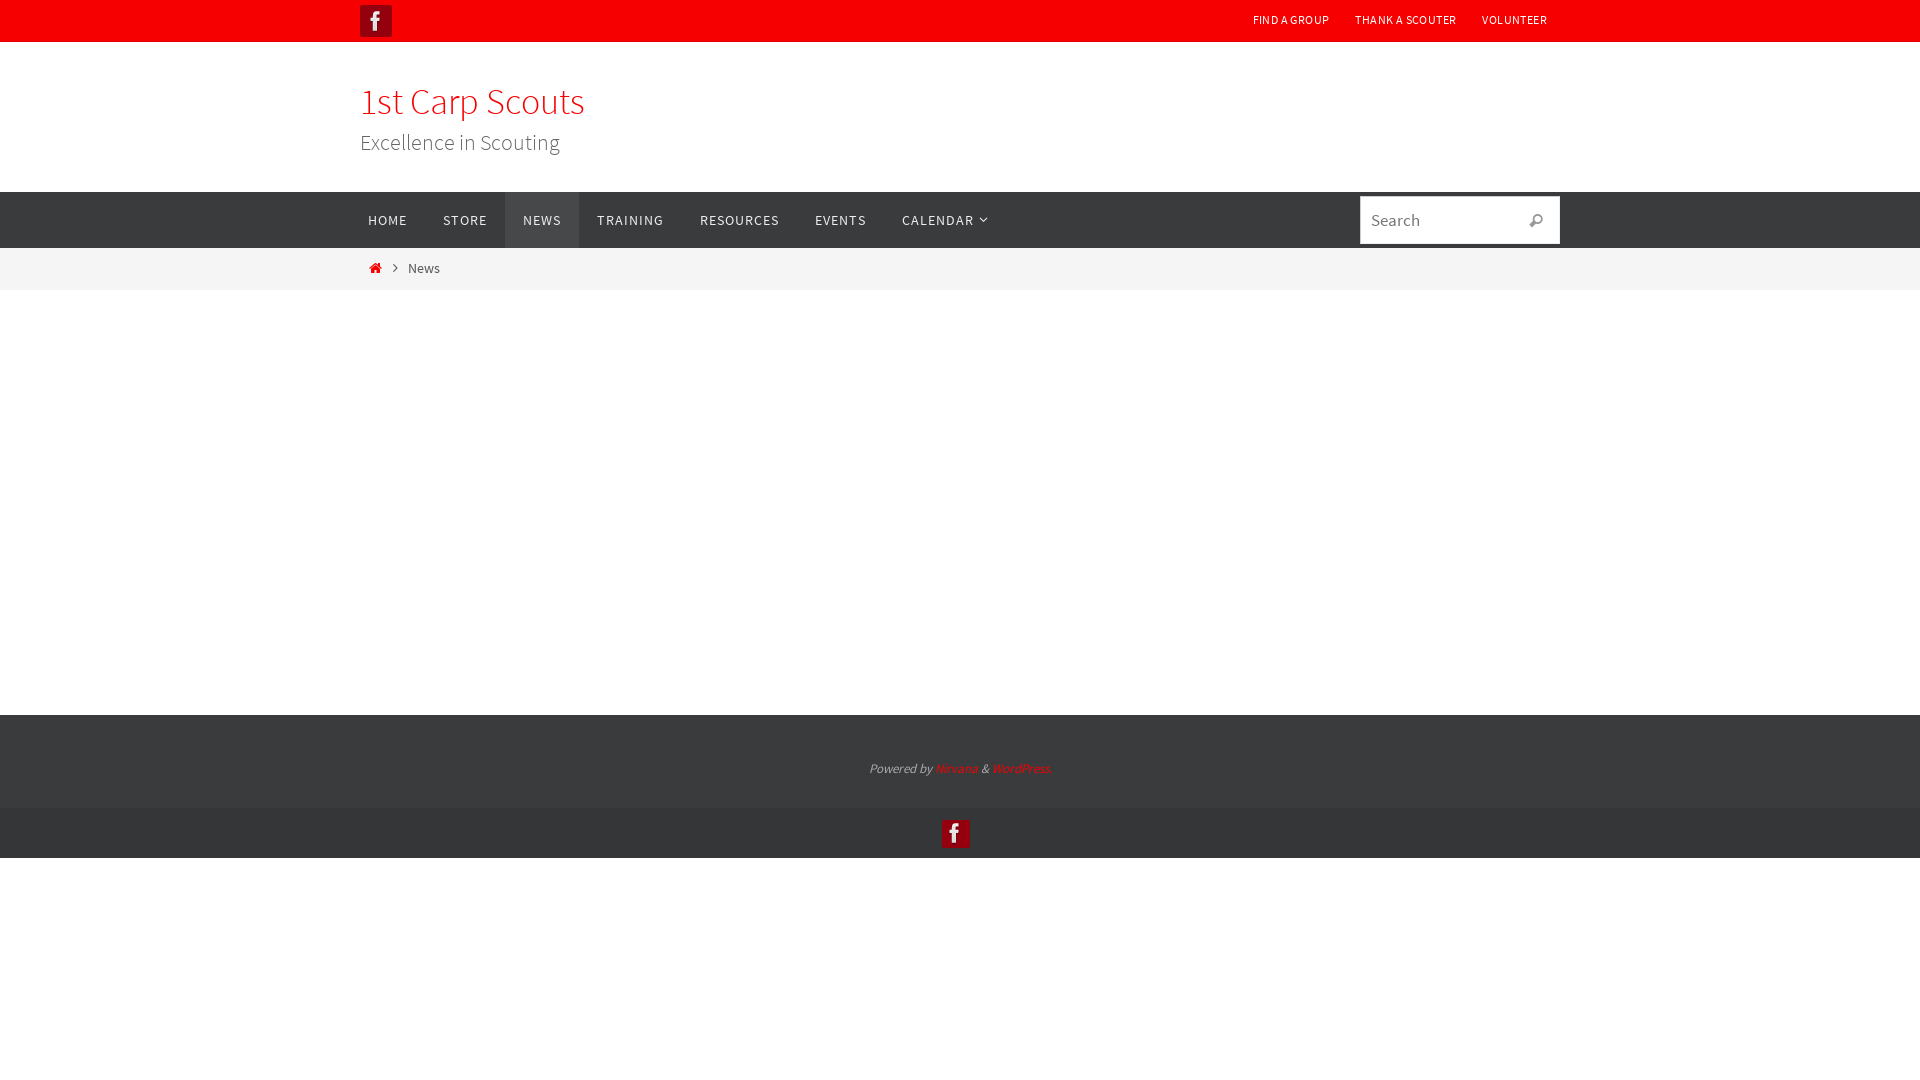 The width and height of the screenshot is (1920, 1080). Describe the element at coordinates (542, 220) in the screenshot. I see `NEWS` at that location.